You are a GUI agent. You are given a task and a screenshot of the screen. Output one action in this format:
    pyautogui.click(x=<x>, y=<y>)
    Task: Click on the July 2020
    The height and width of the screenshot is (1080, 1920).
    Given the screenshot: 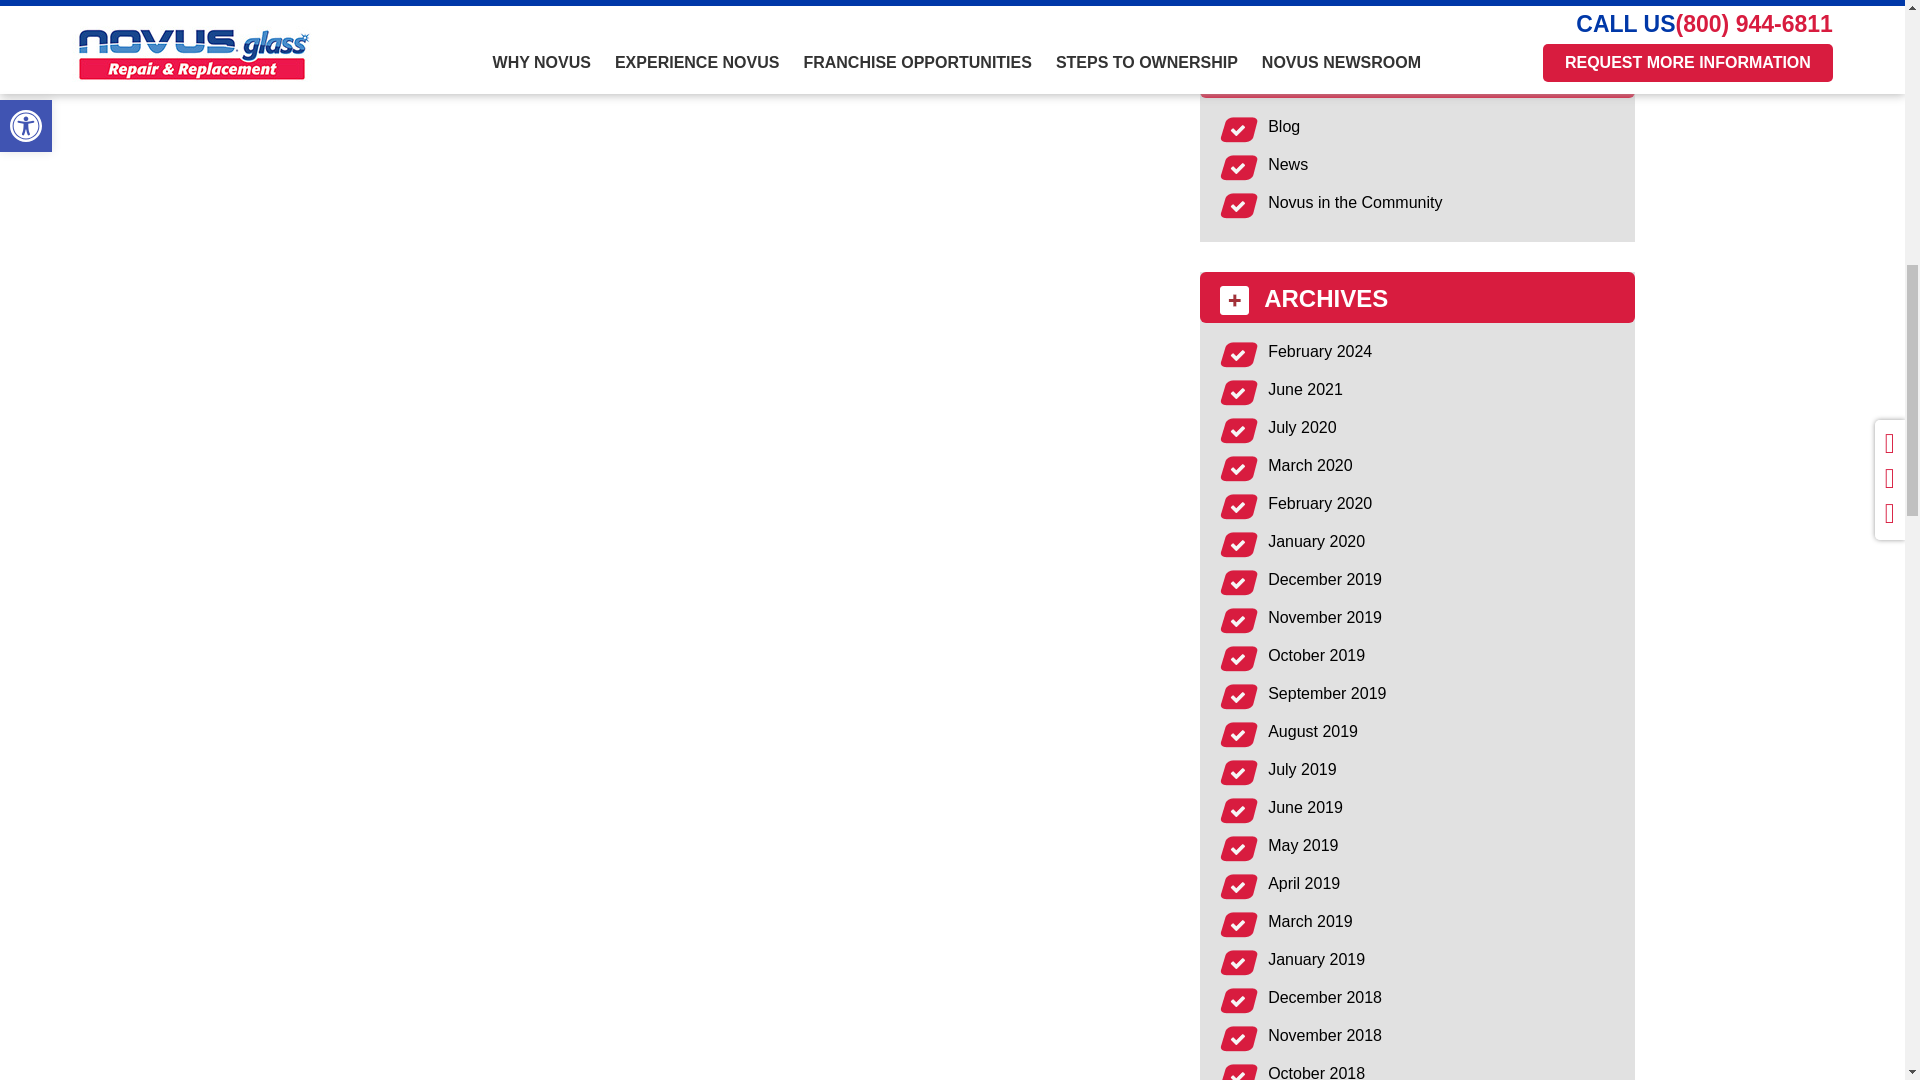 What is the action you would take?
    pyautogui.click(x=1302, y=428)
    